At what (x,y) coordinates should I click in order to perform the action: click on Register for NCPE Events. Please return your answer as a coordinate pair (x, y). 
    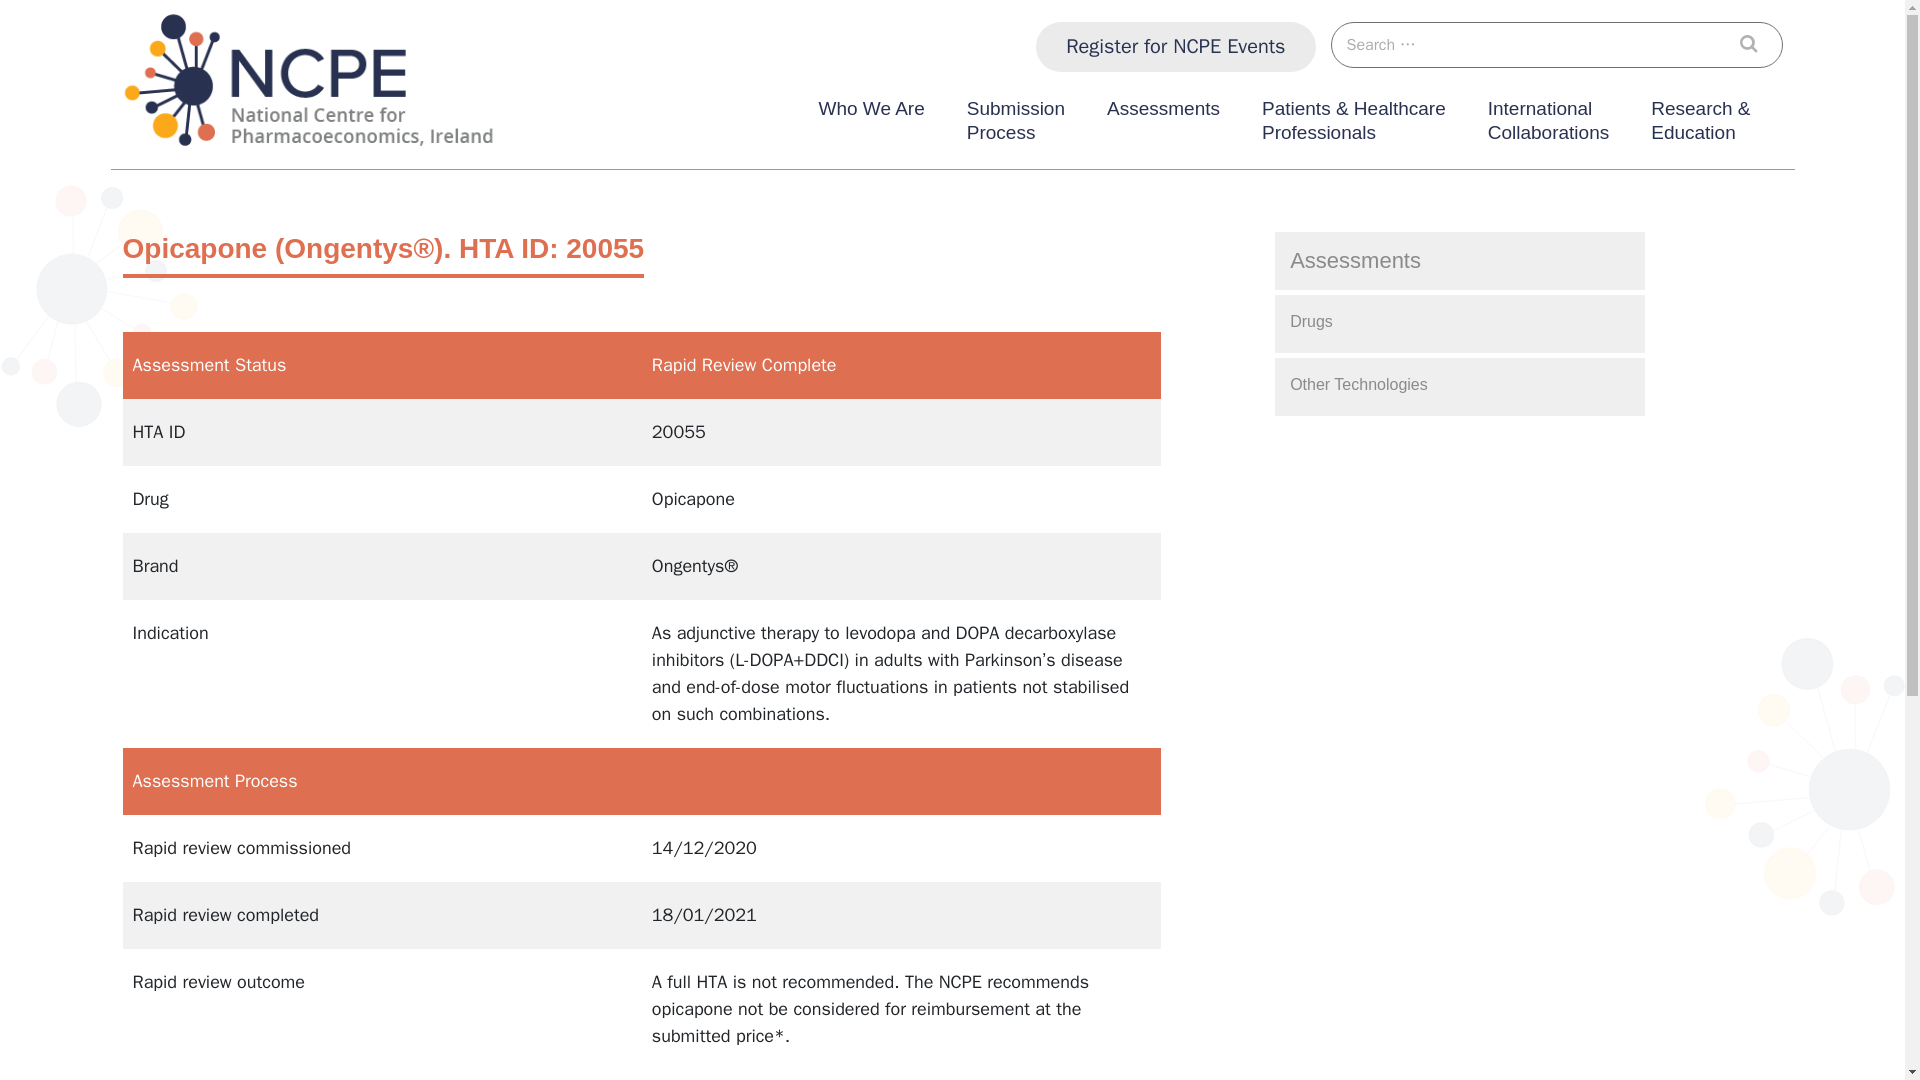
    Looking at the image, I should click on (1548, 125).